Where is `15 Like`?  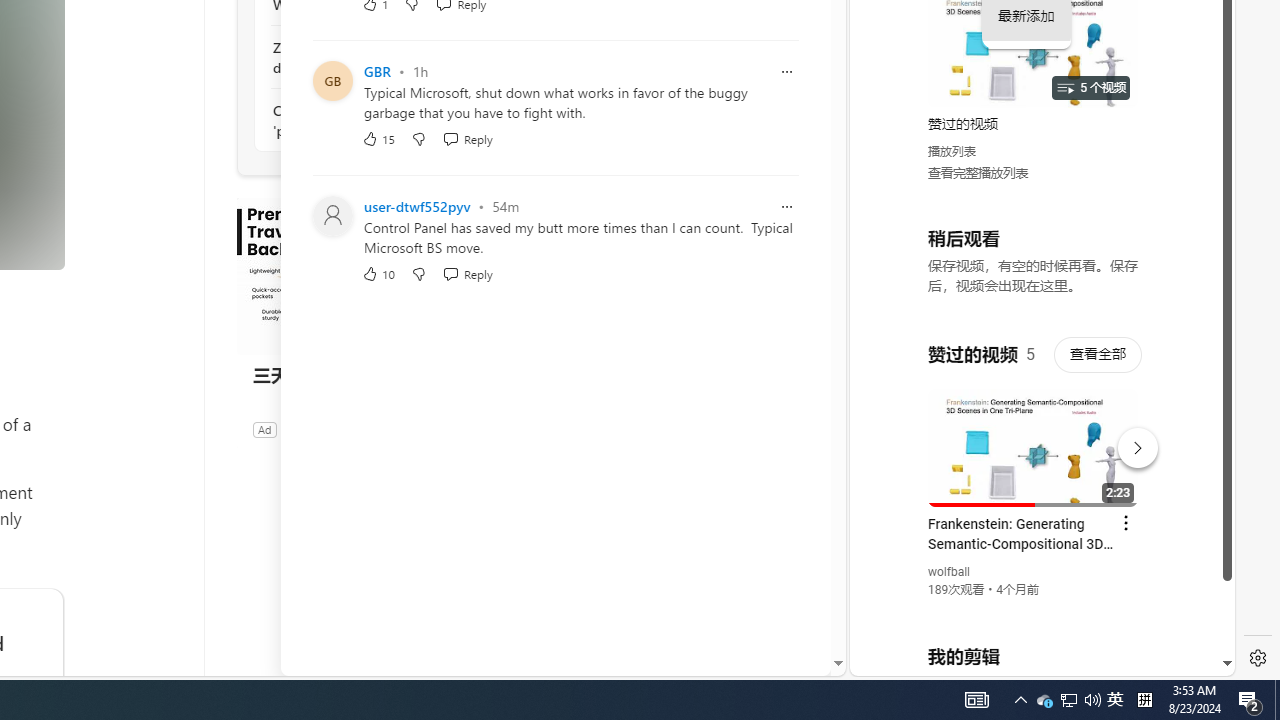
15 Like is located at coordinates (378, 138).